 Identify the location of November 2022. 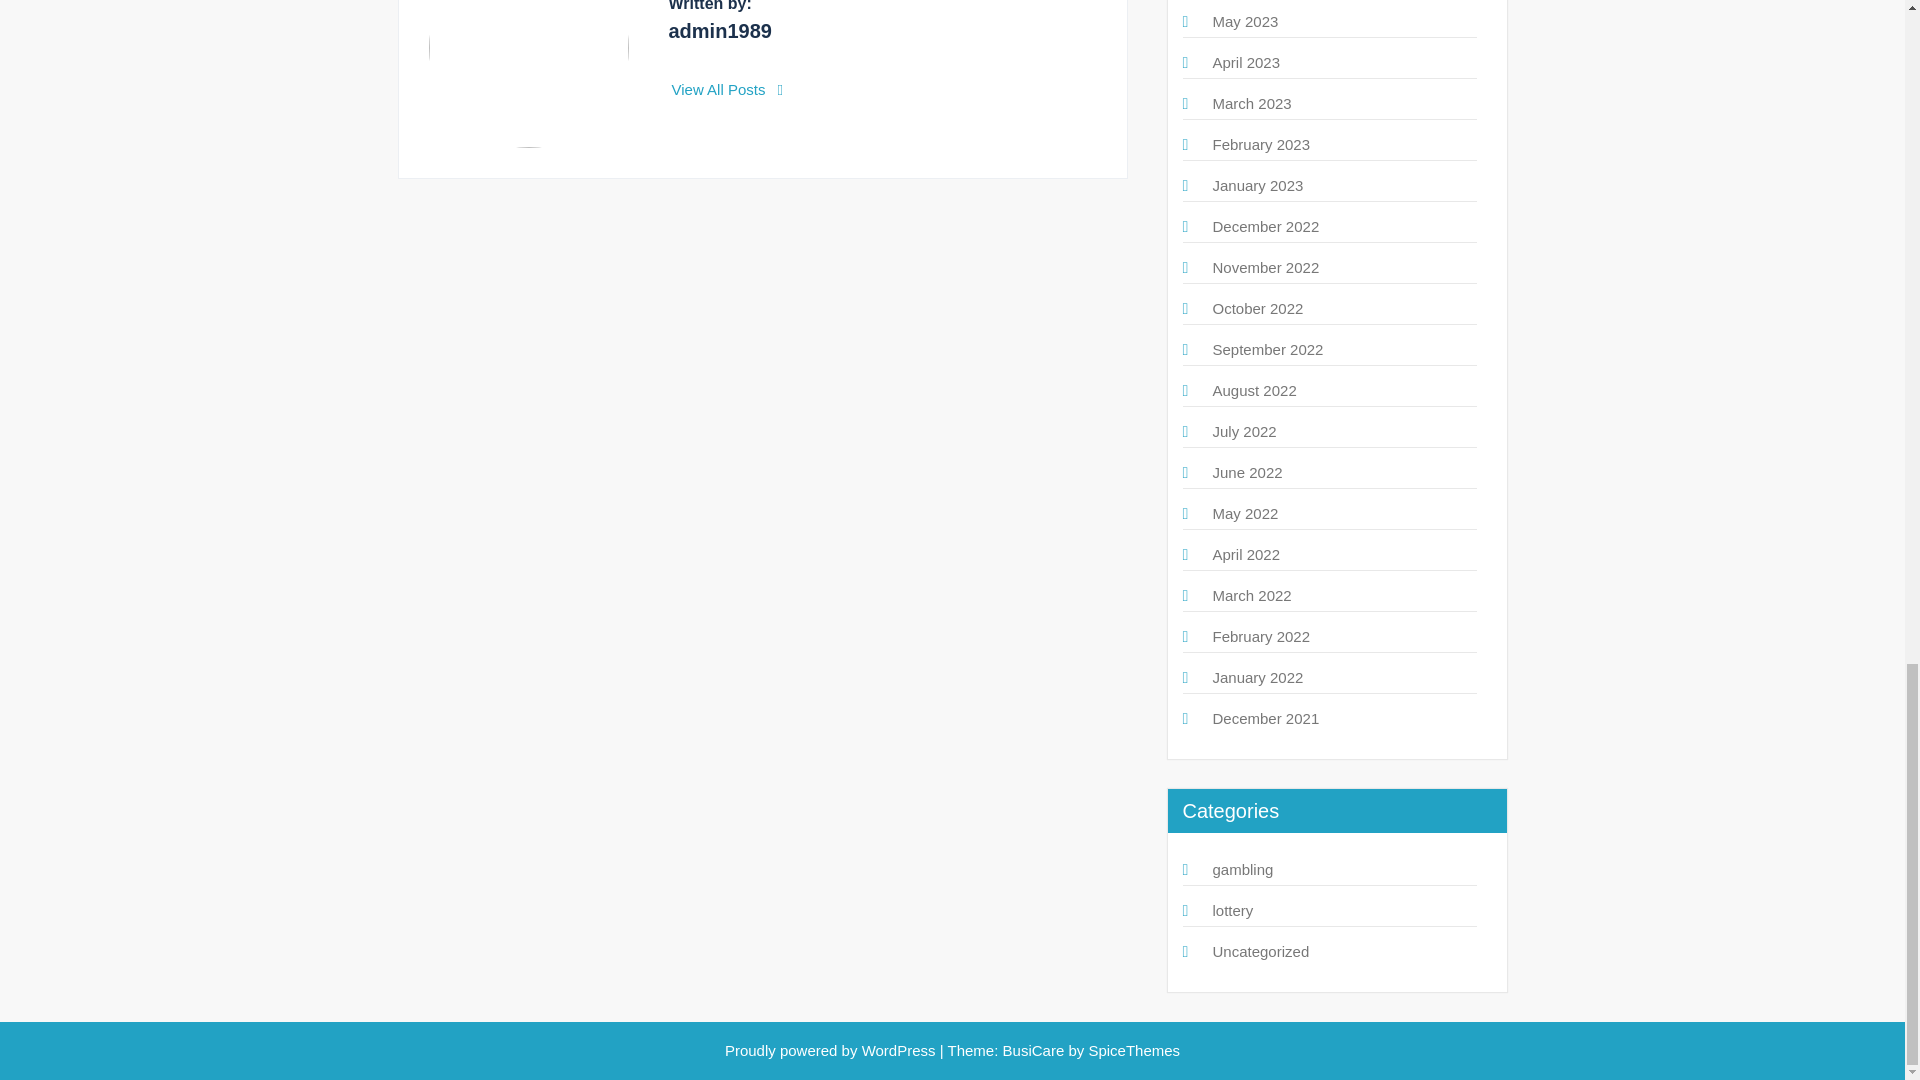
(1265, 268).